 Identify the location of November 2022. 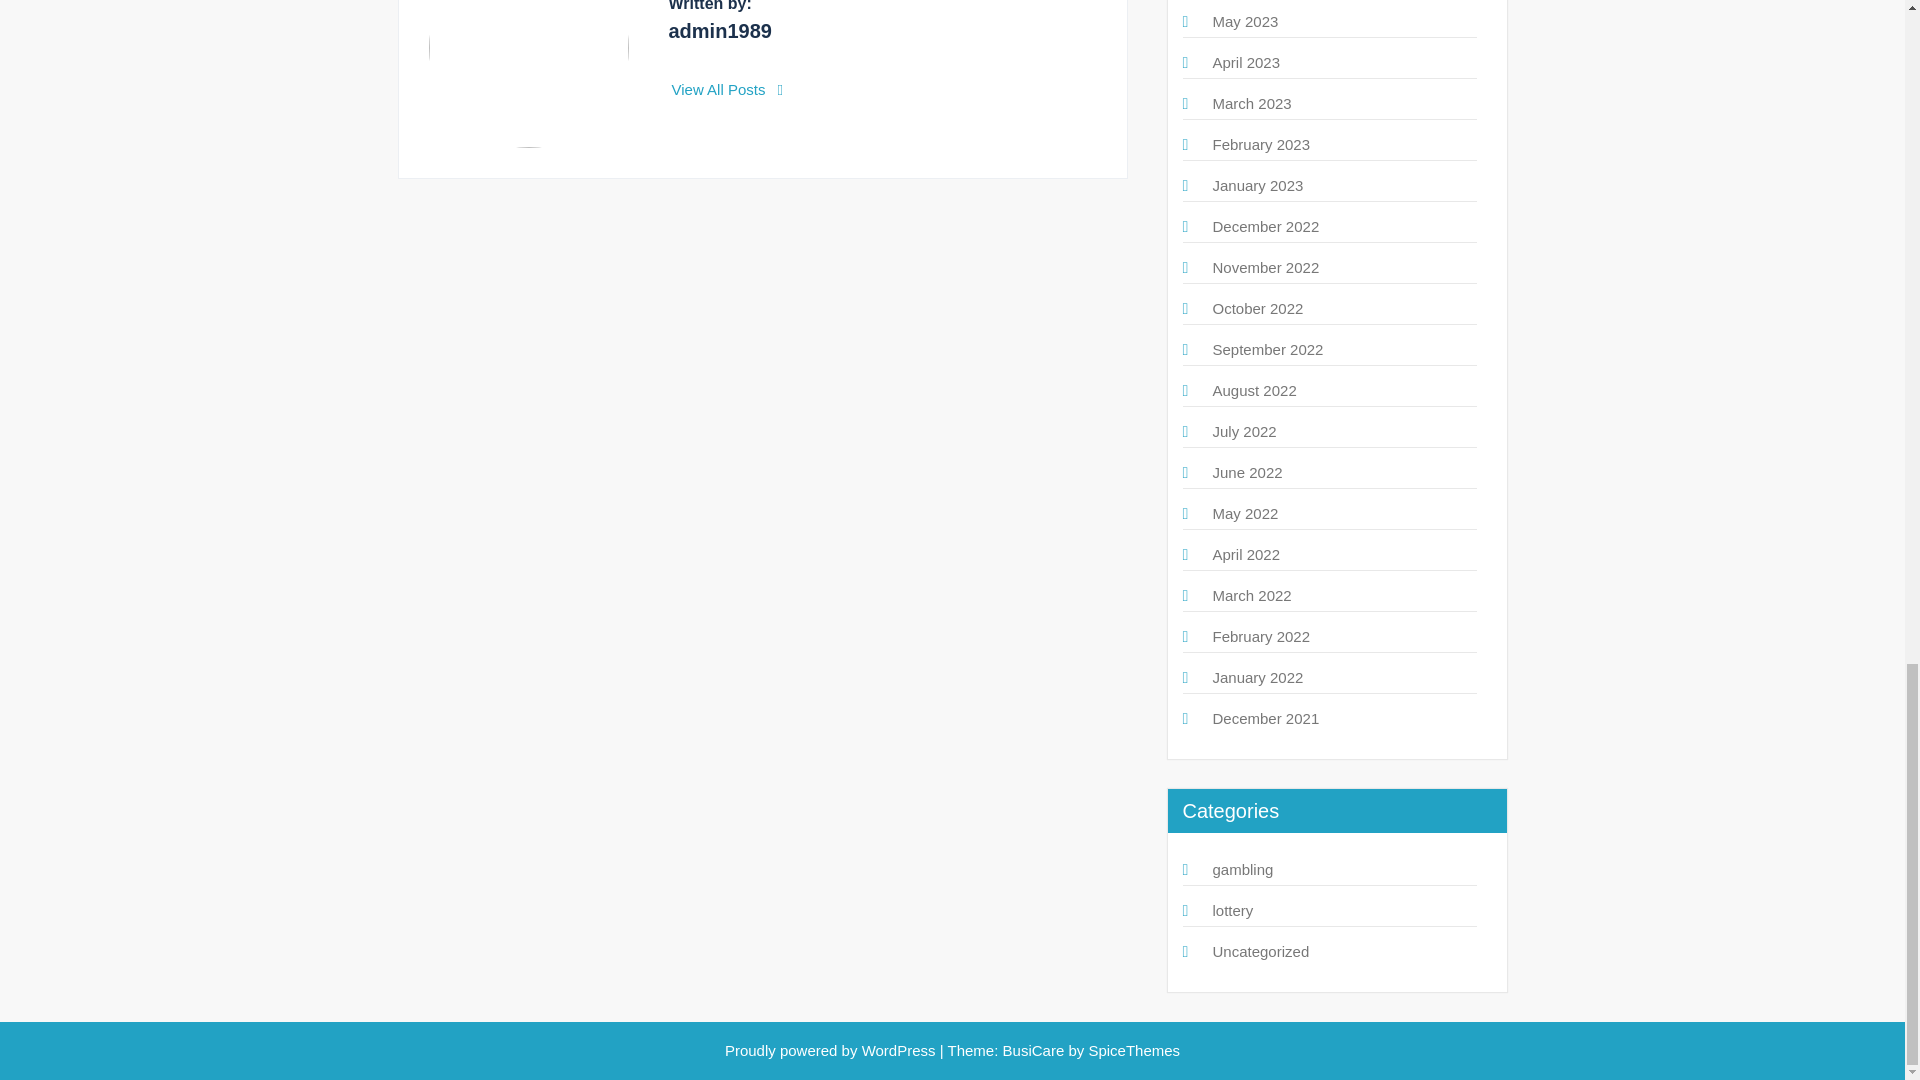
(1265, 268).